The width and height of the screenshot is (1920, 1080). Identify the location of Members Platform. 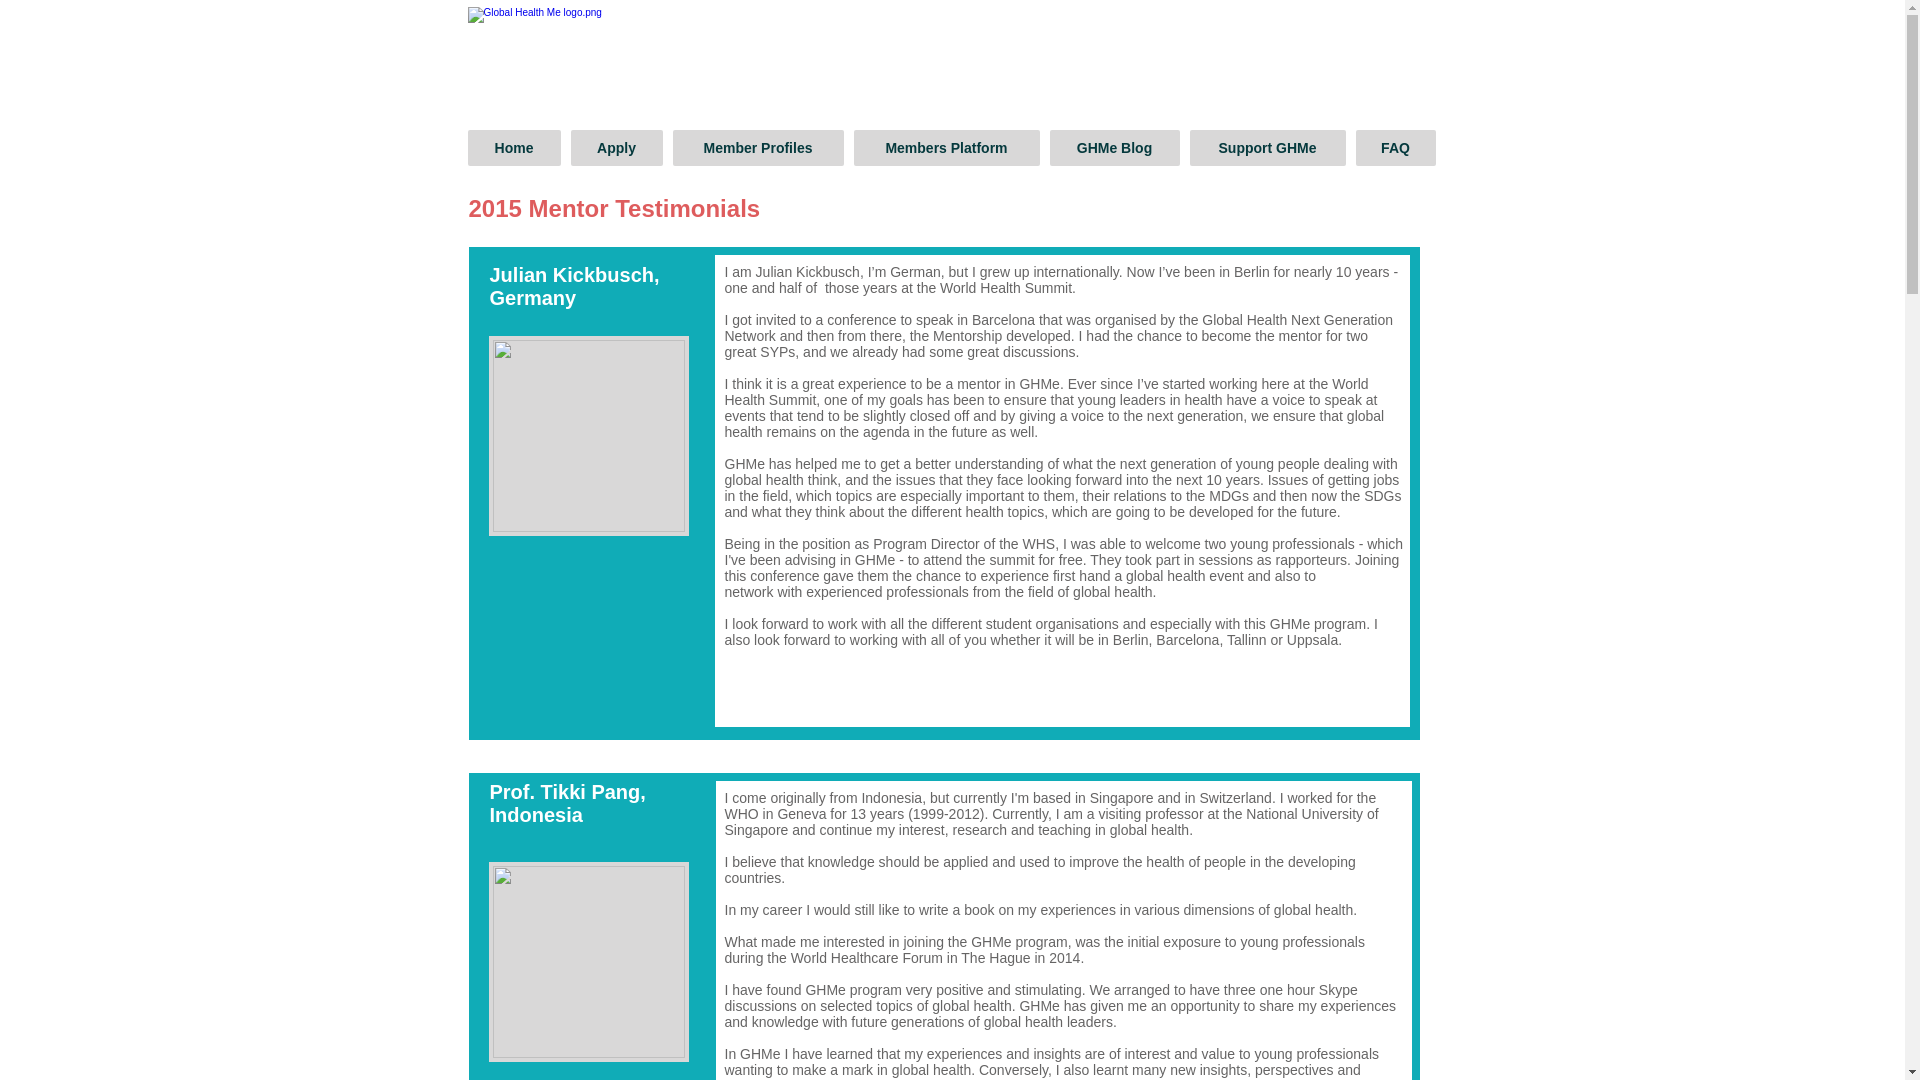
(947, 148).